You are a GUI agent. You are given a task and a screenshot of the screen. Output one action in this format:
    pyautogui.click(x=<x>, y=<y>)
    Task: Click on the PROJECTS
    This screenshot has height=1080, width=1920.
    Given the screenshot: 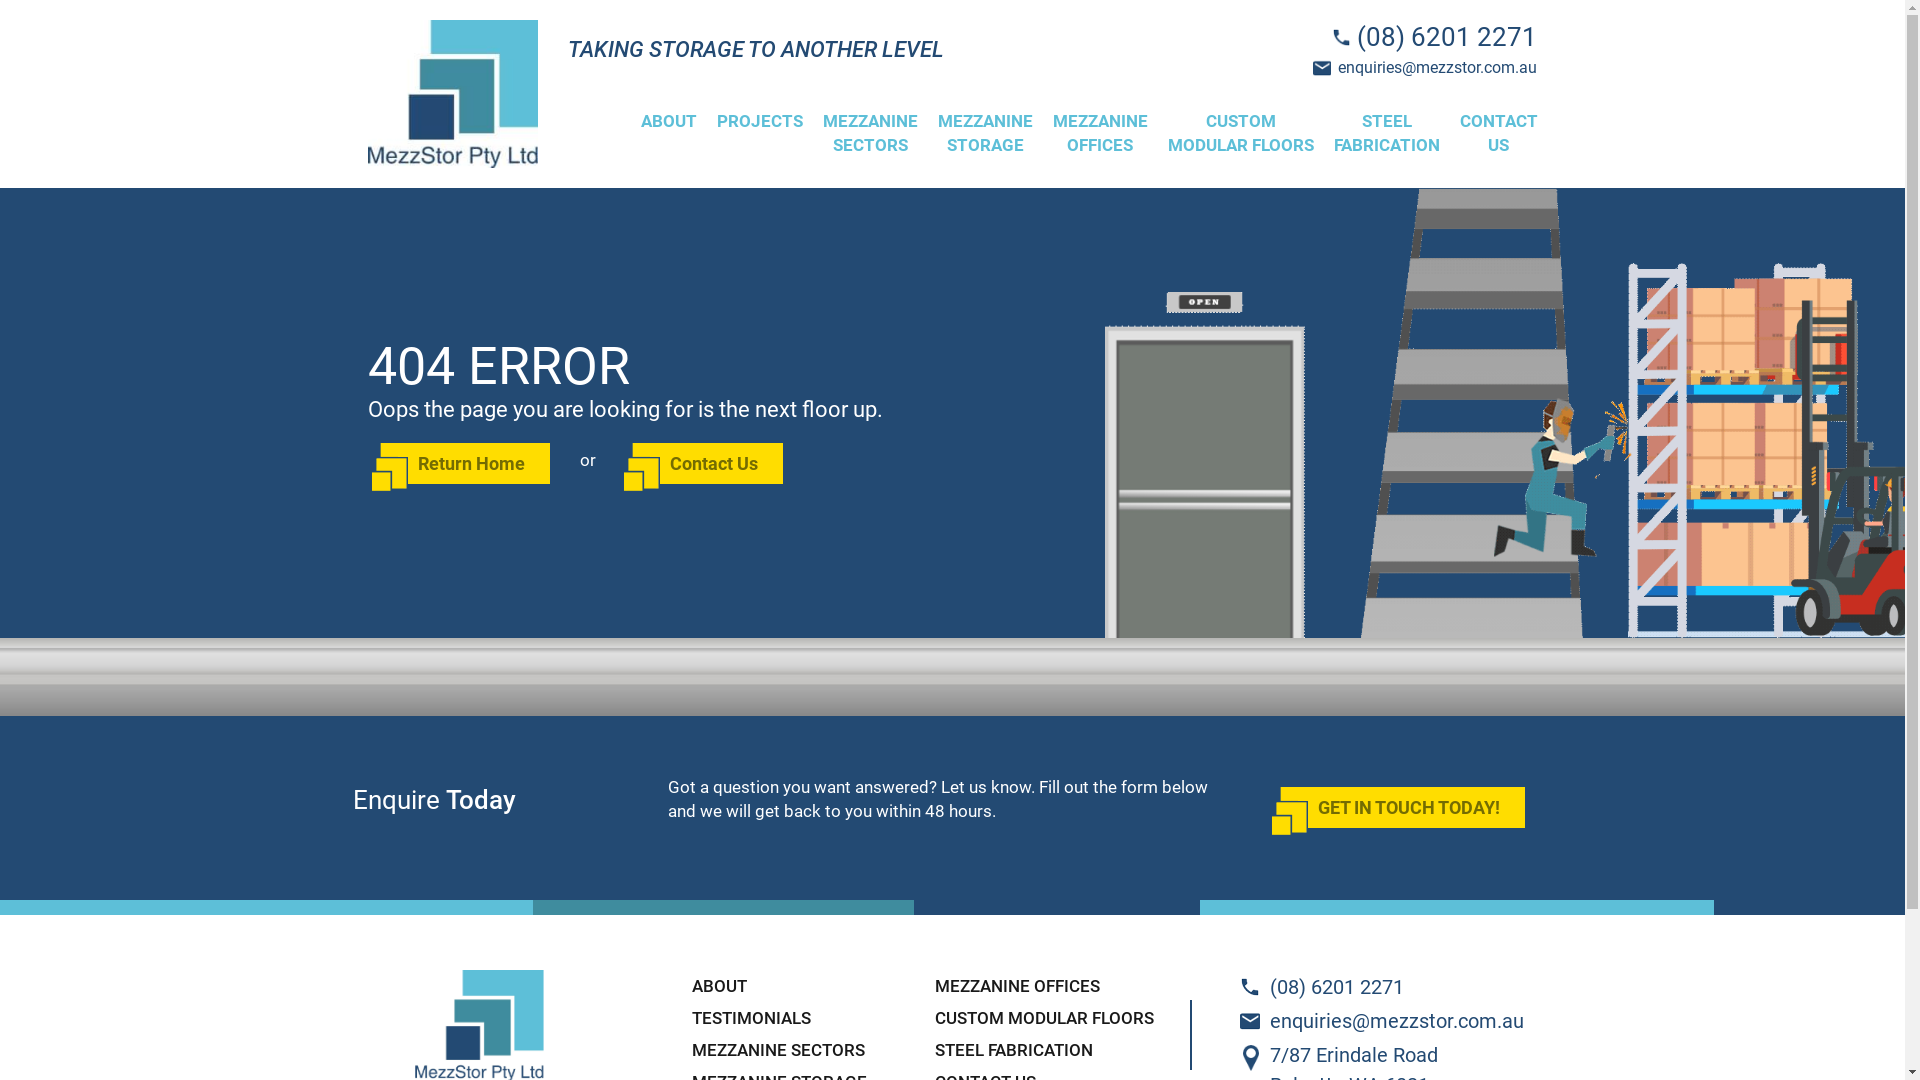 What is the action you would take?
    pyautogui.click(x=759, y=121)
    